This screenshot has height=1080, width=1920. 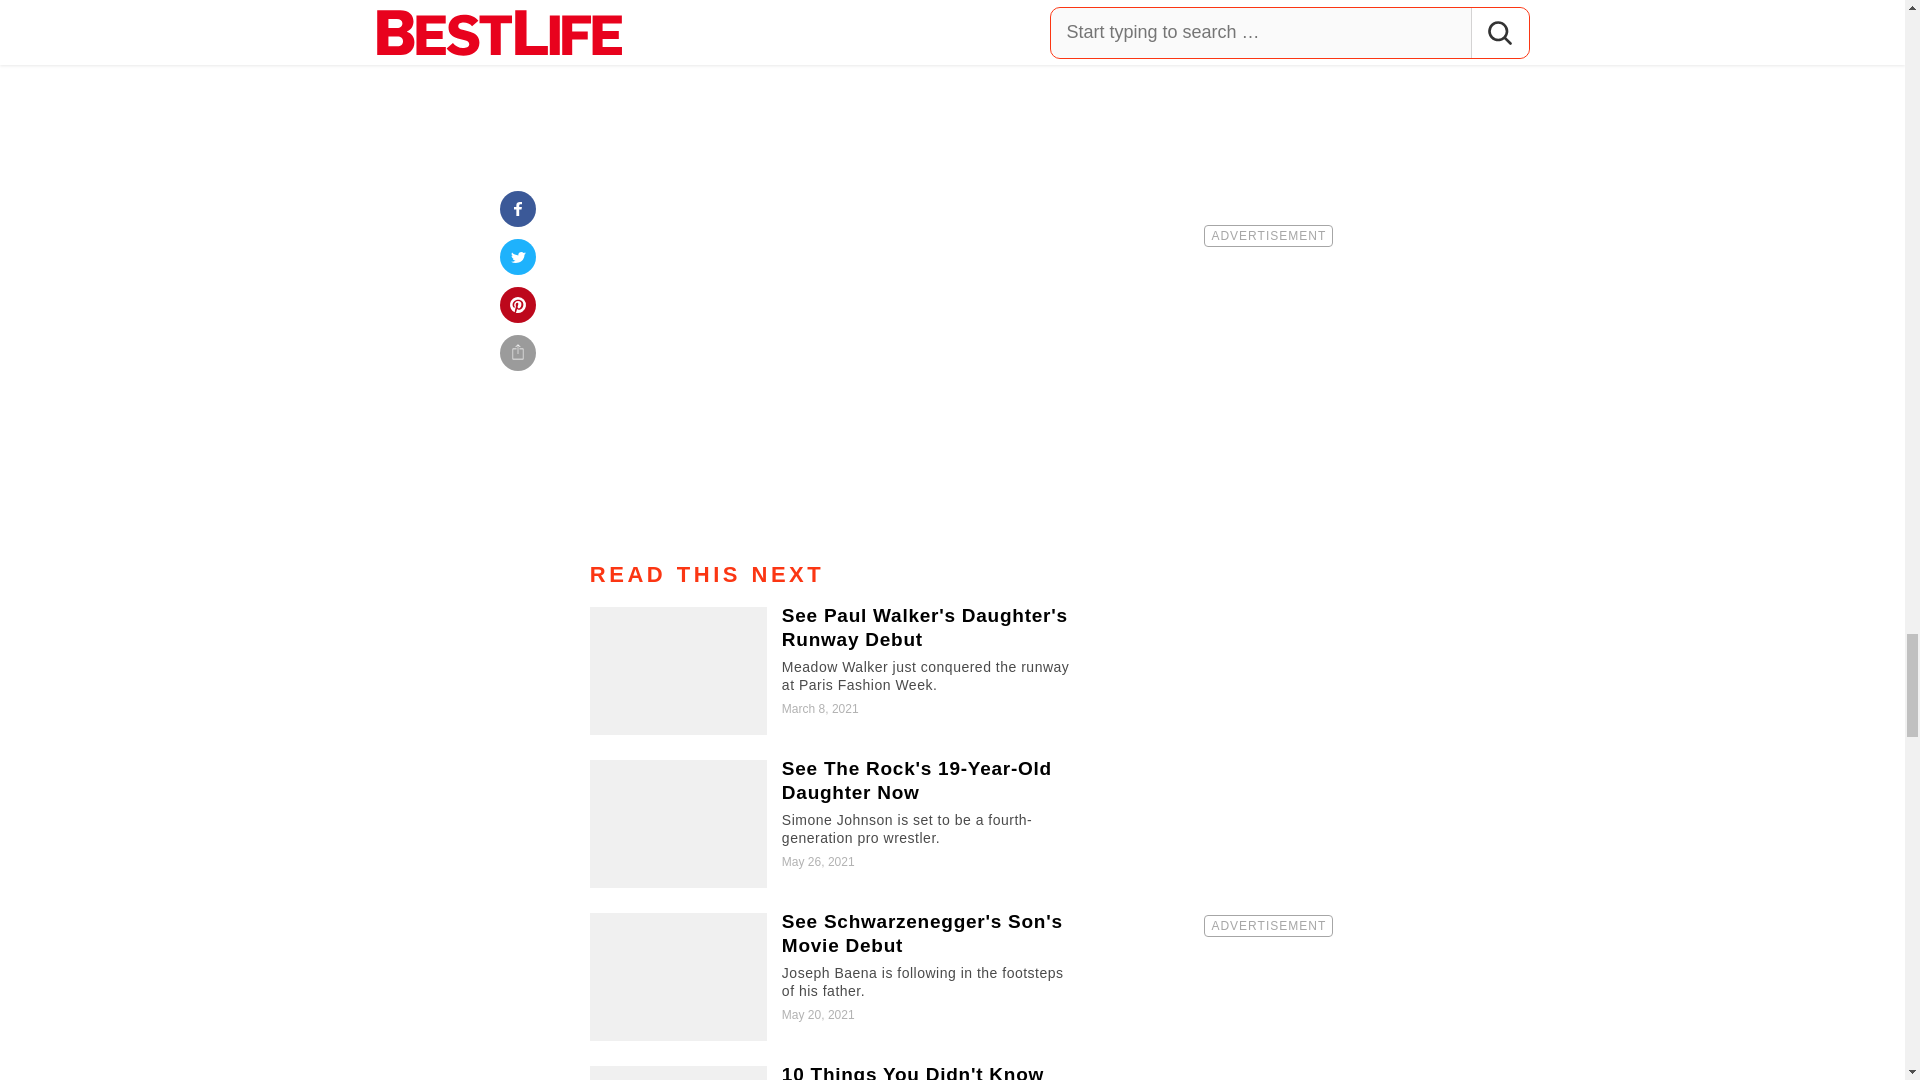 What do you see at coordinates (838, 824) in the screenshot?
I see `See The Rock's 19-Year-Old Daughter Now` at bounding box center [838, 824].